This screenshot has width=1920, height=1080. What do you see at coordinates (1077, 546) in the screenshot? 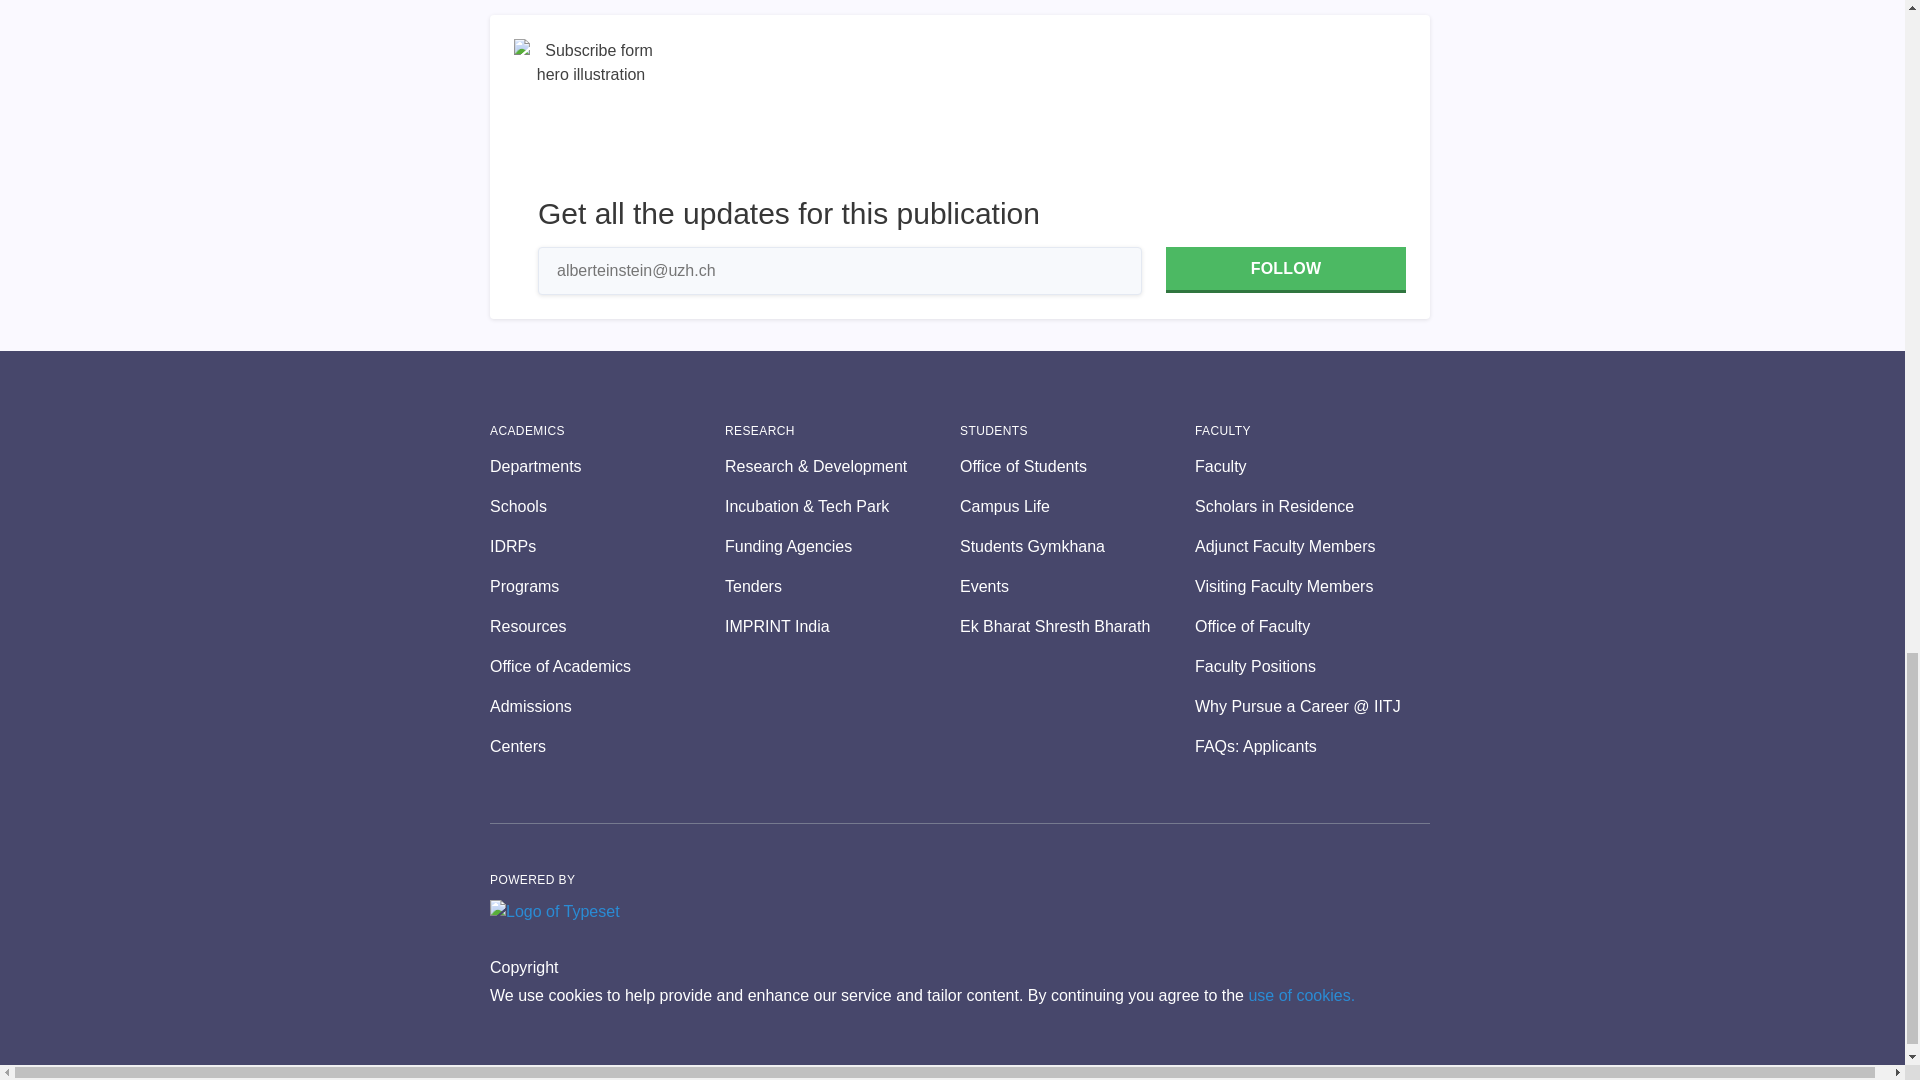
I see `Students Gymkhana` at bounding box center [1077, 546].